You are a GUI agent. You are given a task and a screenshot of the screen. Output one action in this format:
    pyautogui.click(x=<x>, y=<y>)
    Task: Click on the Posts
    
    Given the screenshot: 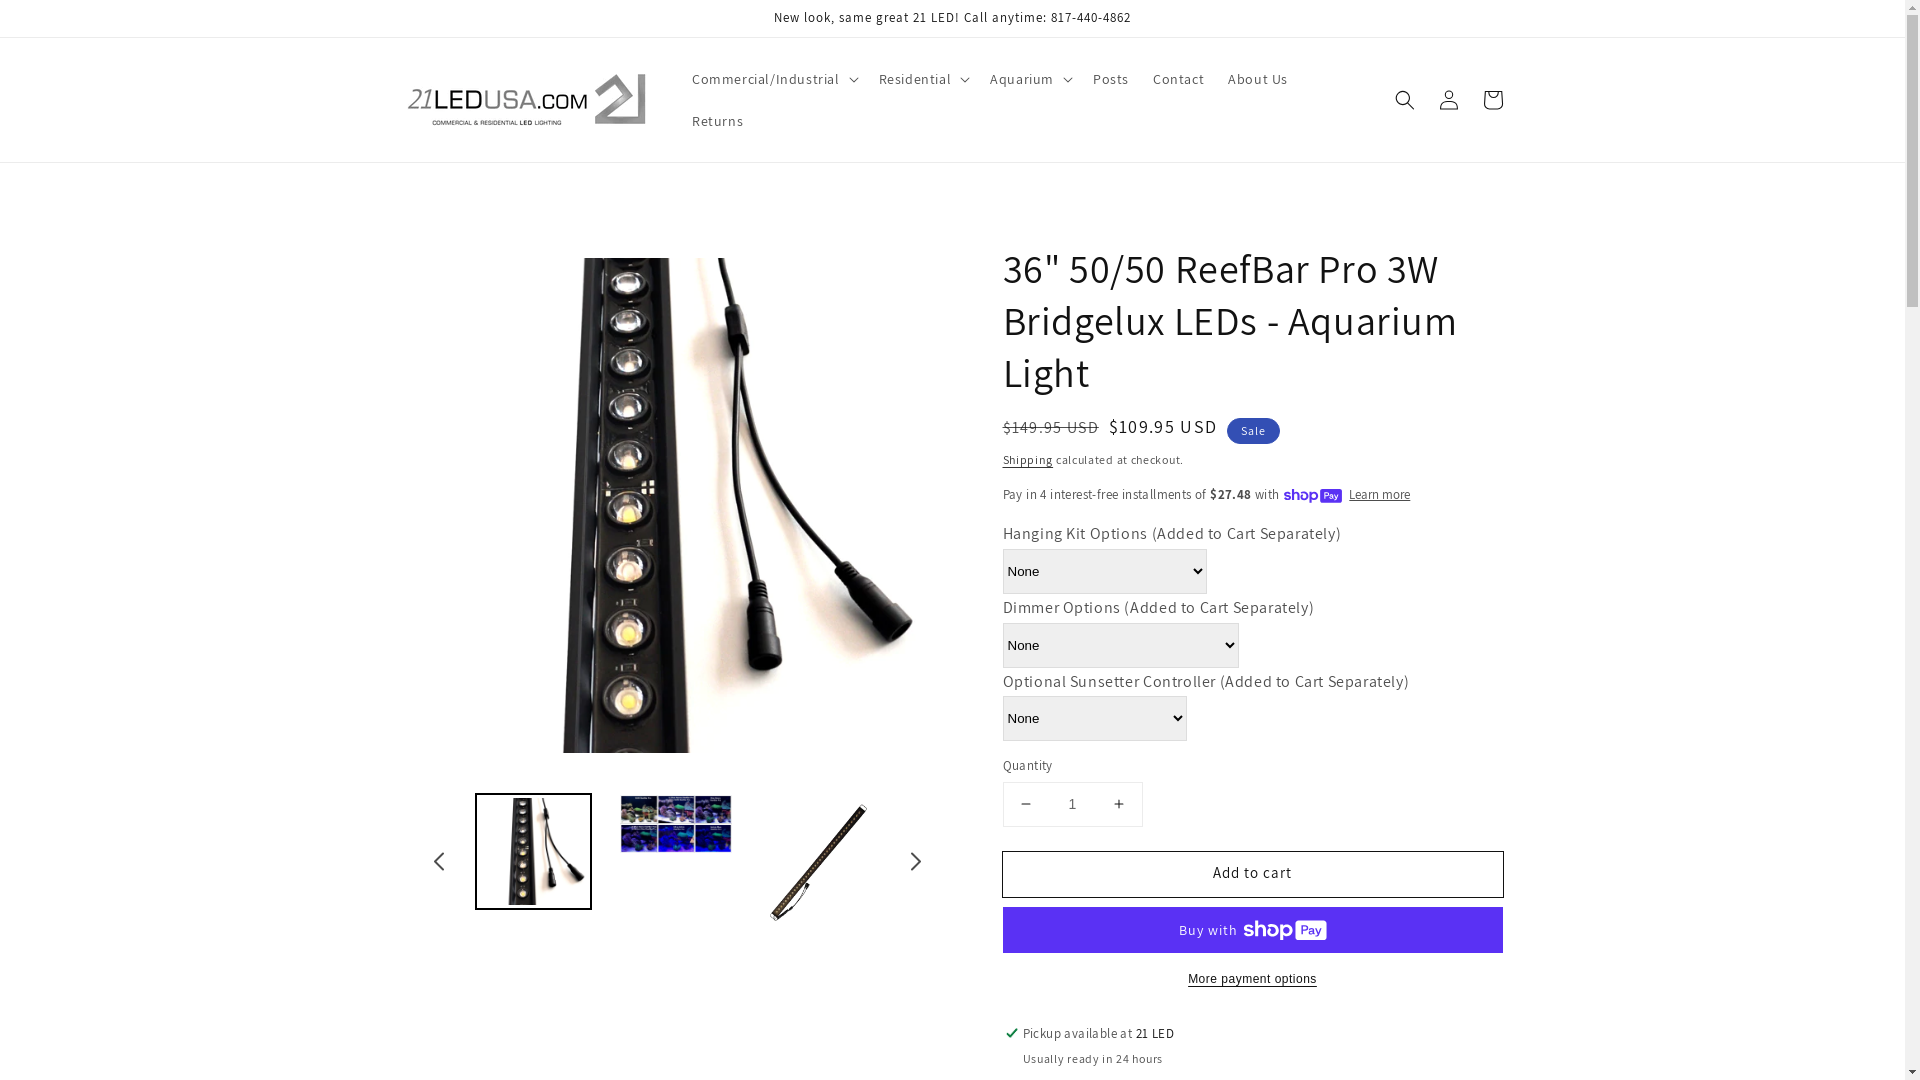 What is the action you would take?
    pyautogui.click(x=1111, y=79)
    